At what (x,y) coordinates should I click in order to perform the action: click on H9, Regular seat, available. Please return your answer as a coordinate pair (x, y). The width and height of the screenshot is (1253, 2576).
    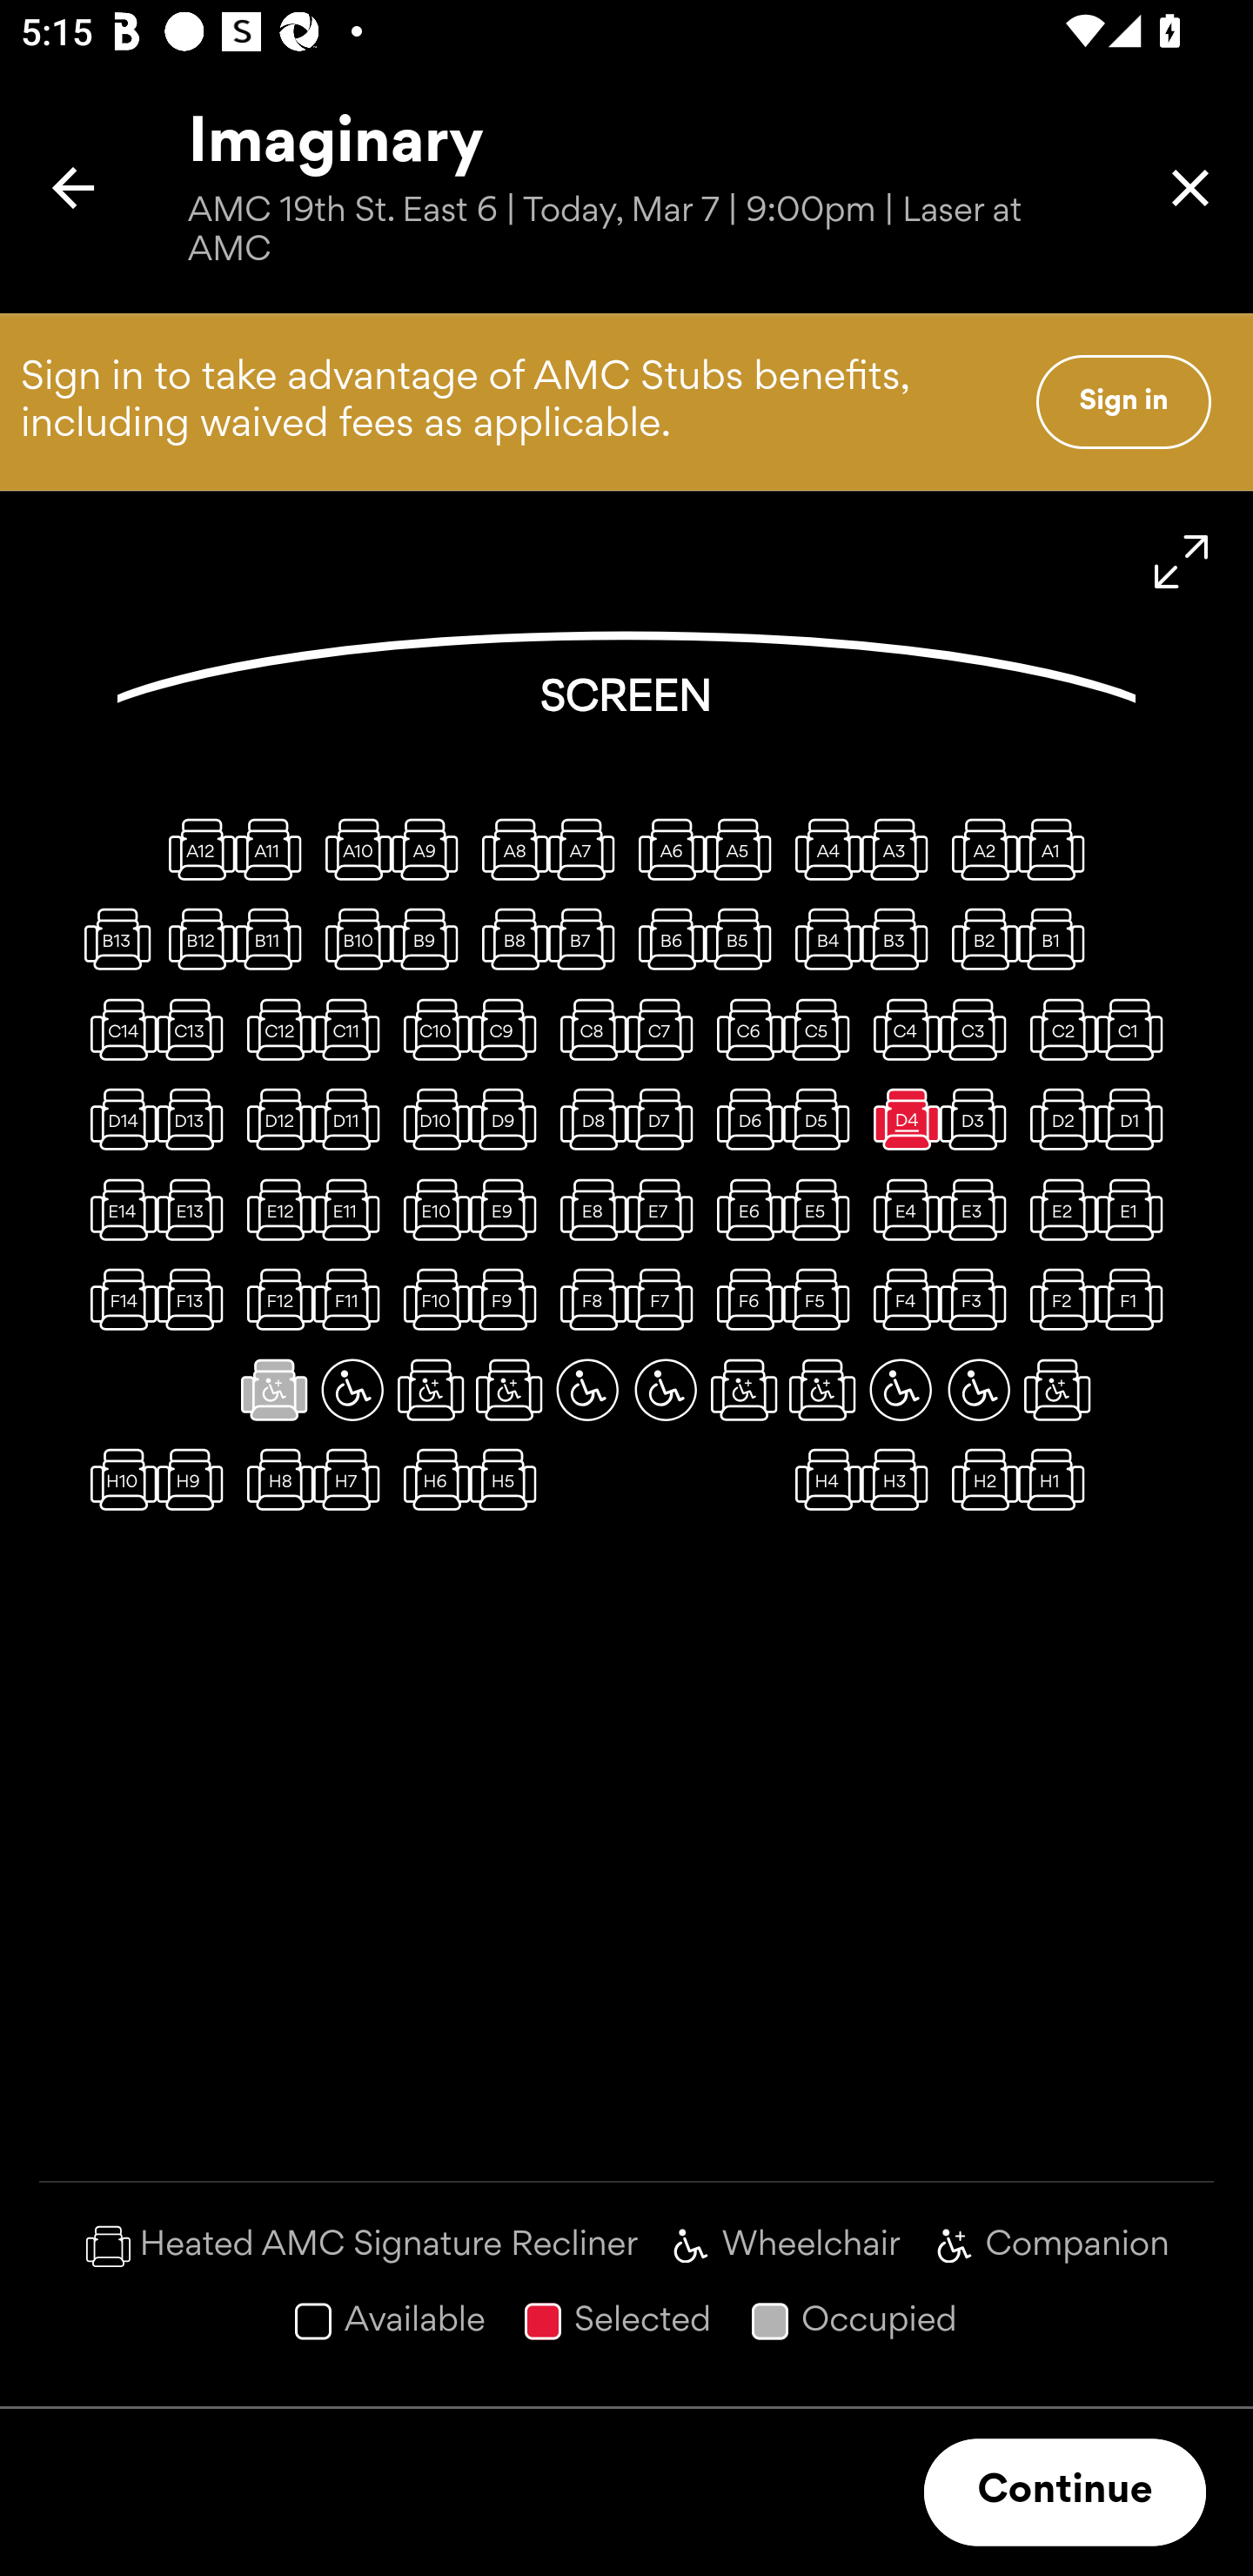
    Looking at the image, I should click on (196, 1479).